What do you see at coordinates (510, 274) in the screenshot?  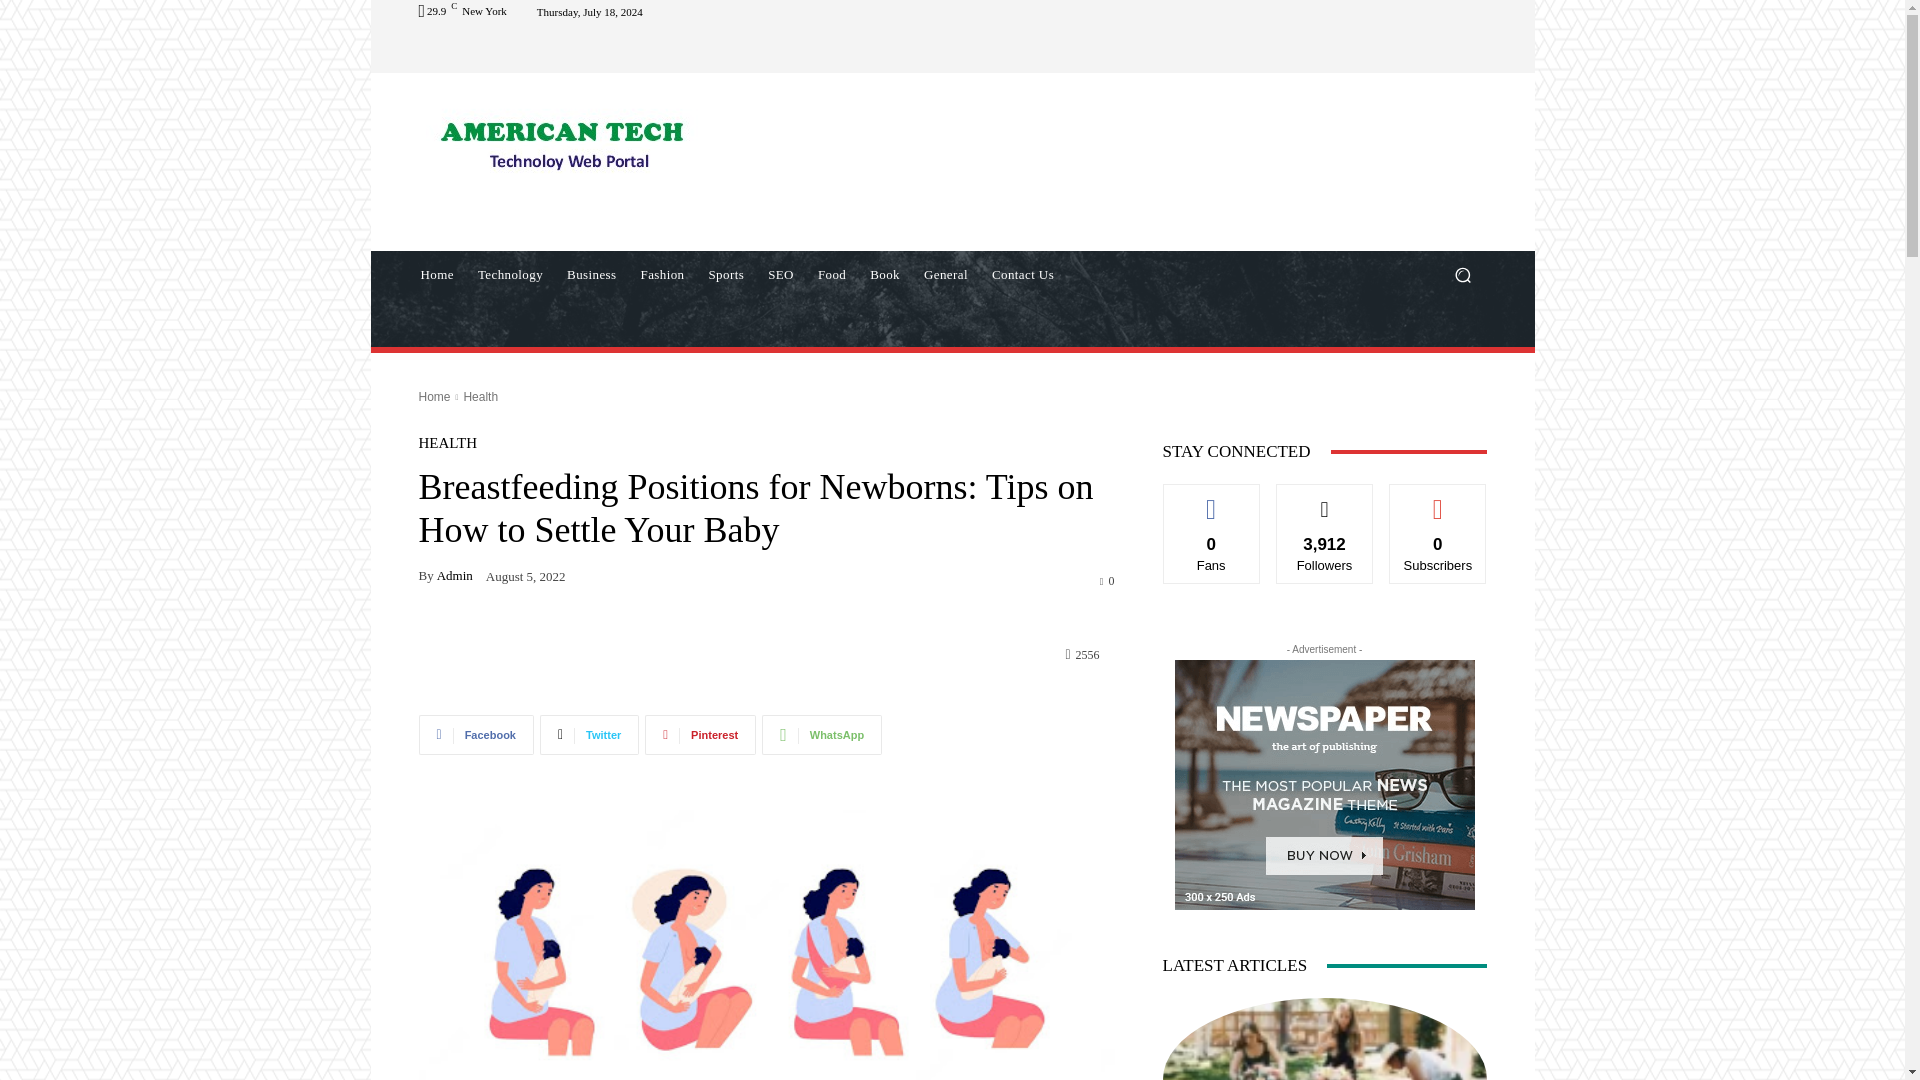 I see `Technology` at bounding box center [510, 274].